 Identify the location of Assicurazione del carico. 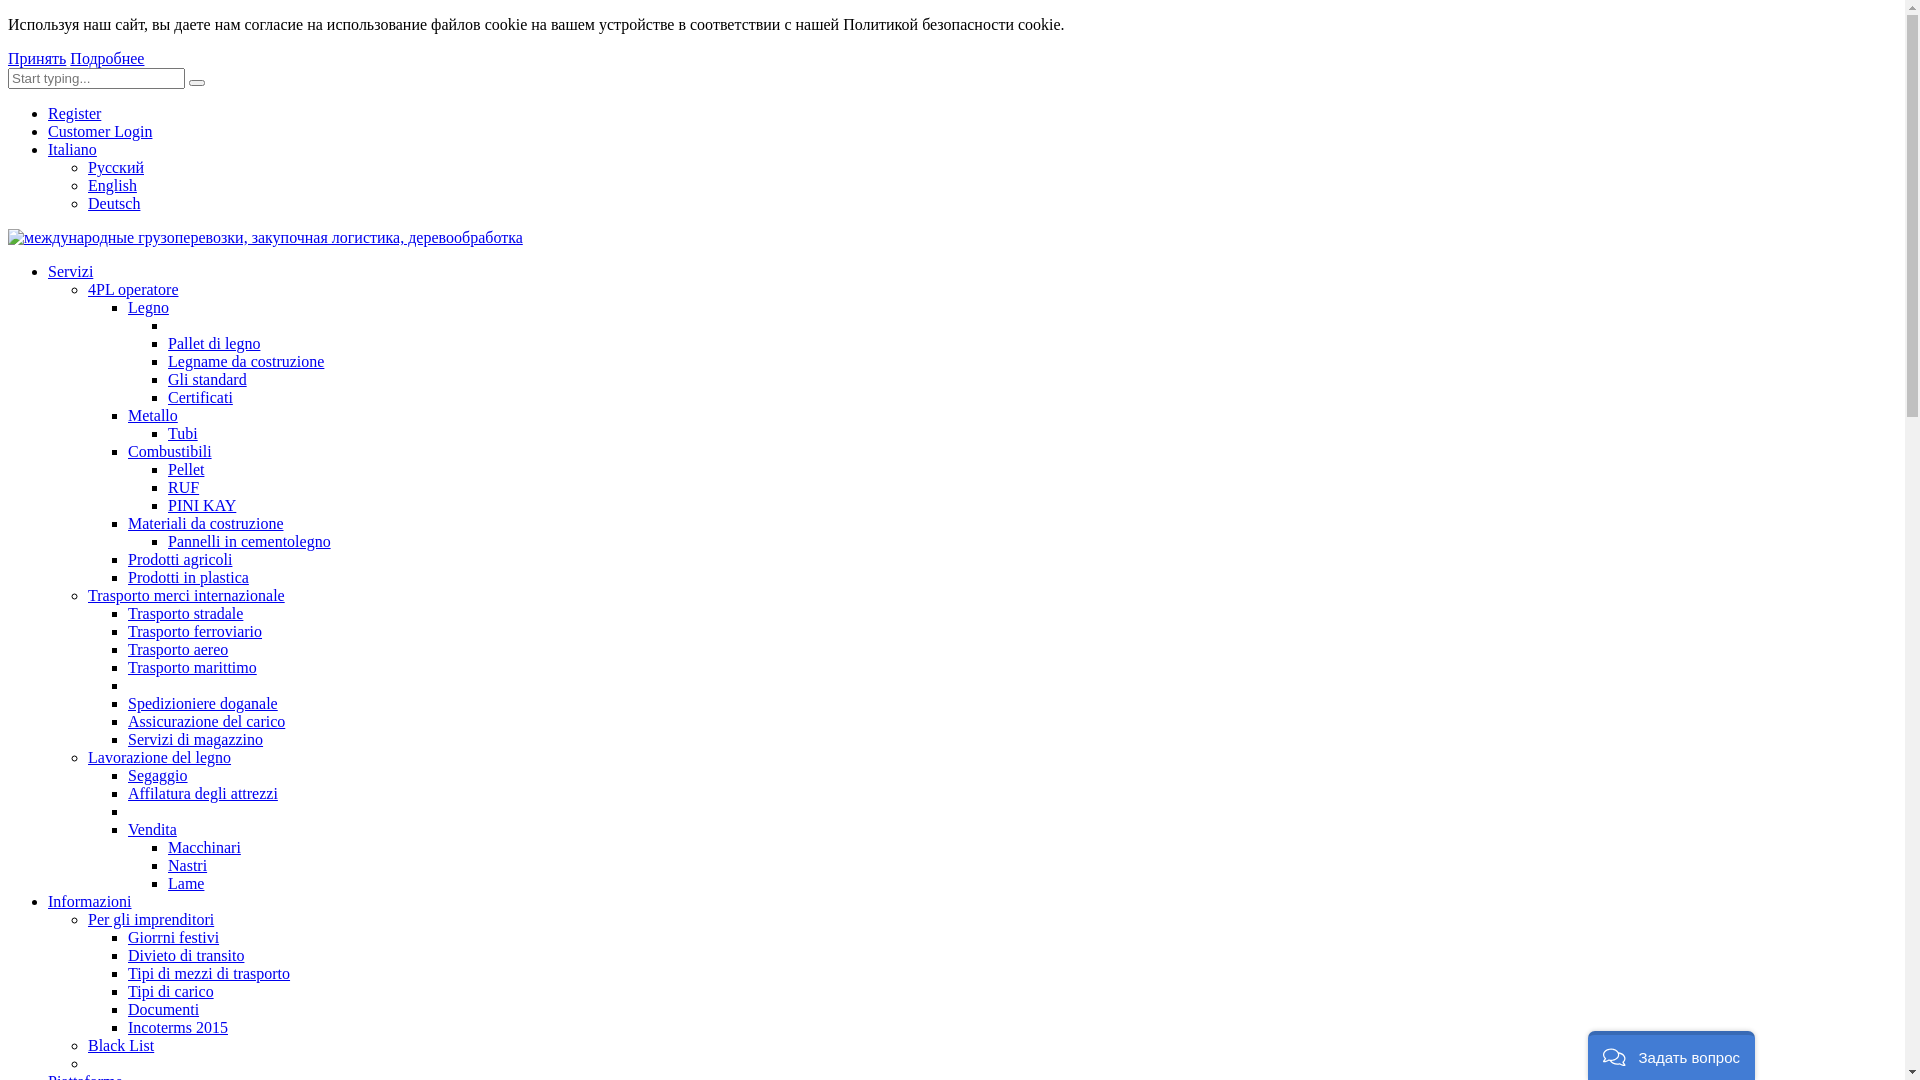
(206, 722).